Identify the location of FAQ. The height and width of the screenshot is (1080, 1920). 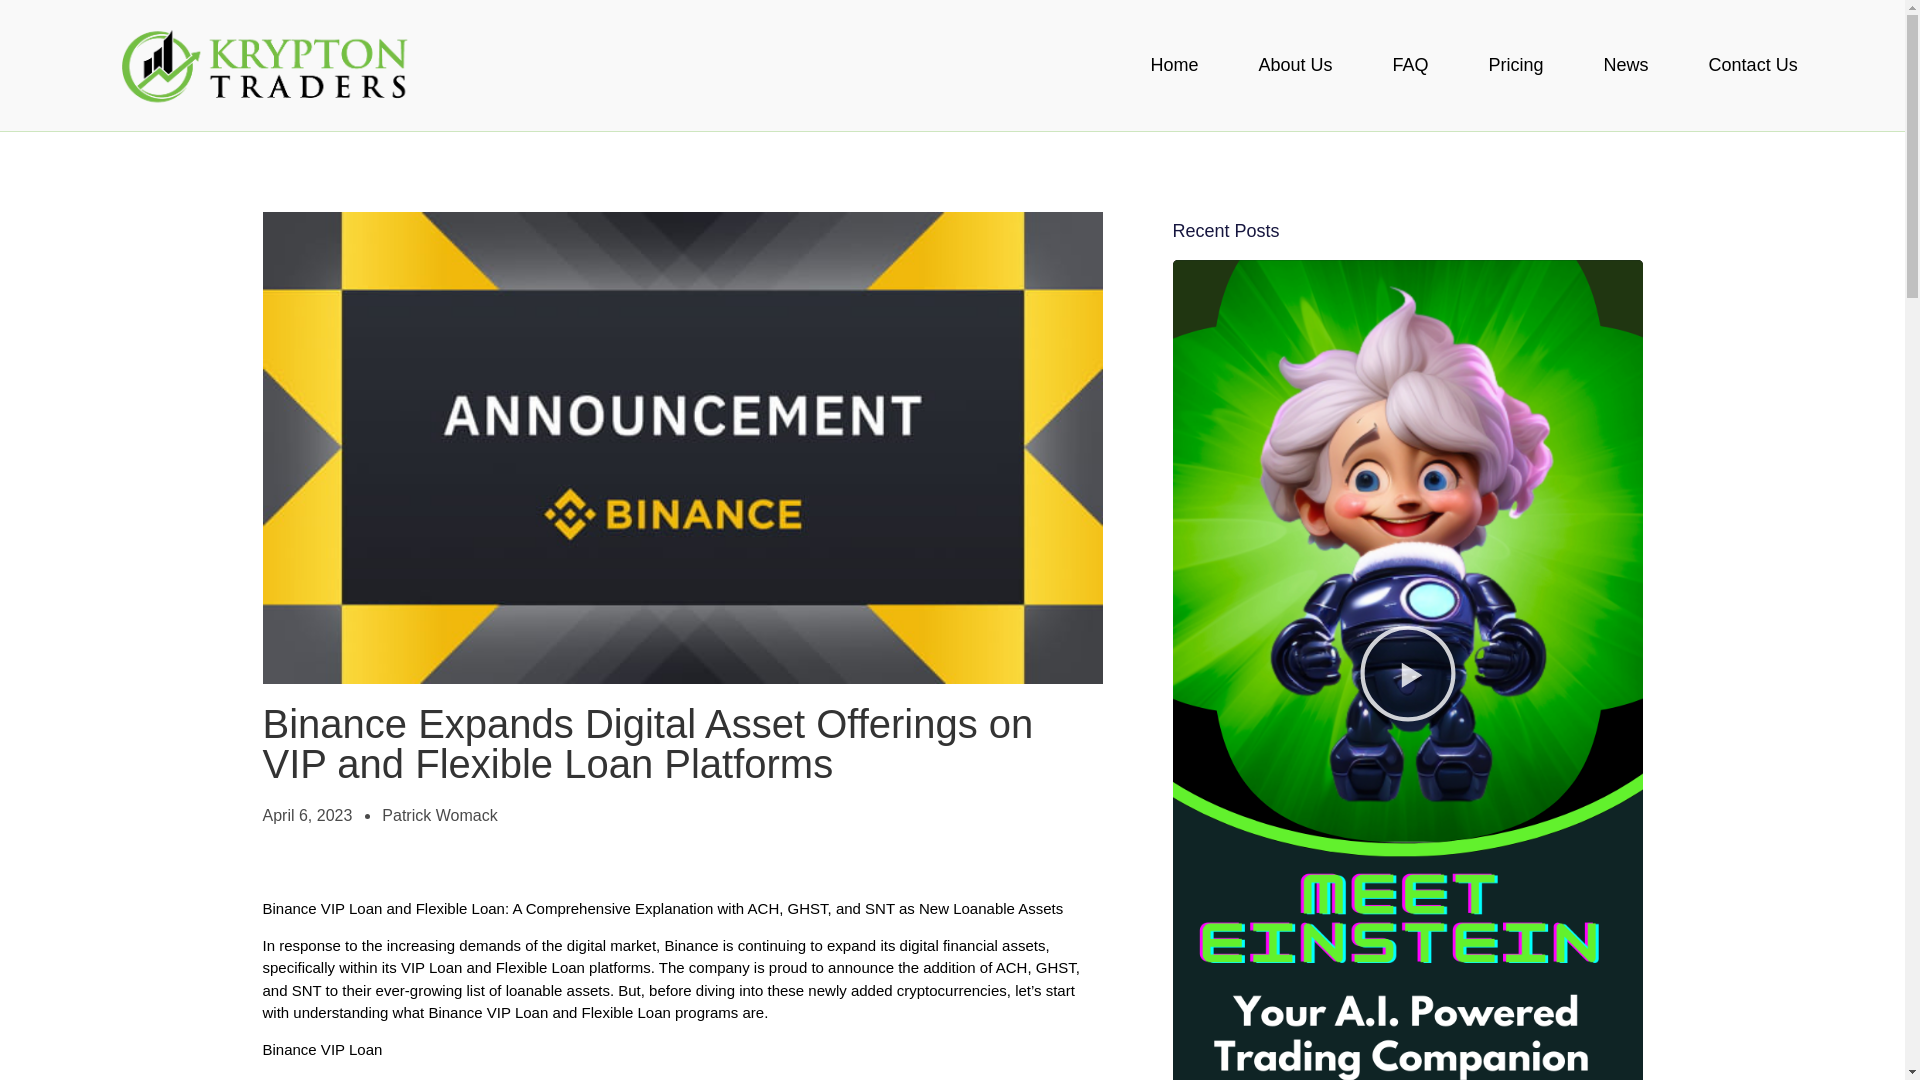
(1410, 64).